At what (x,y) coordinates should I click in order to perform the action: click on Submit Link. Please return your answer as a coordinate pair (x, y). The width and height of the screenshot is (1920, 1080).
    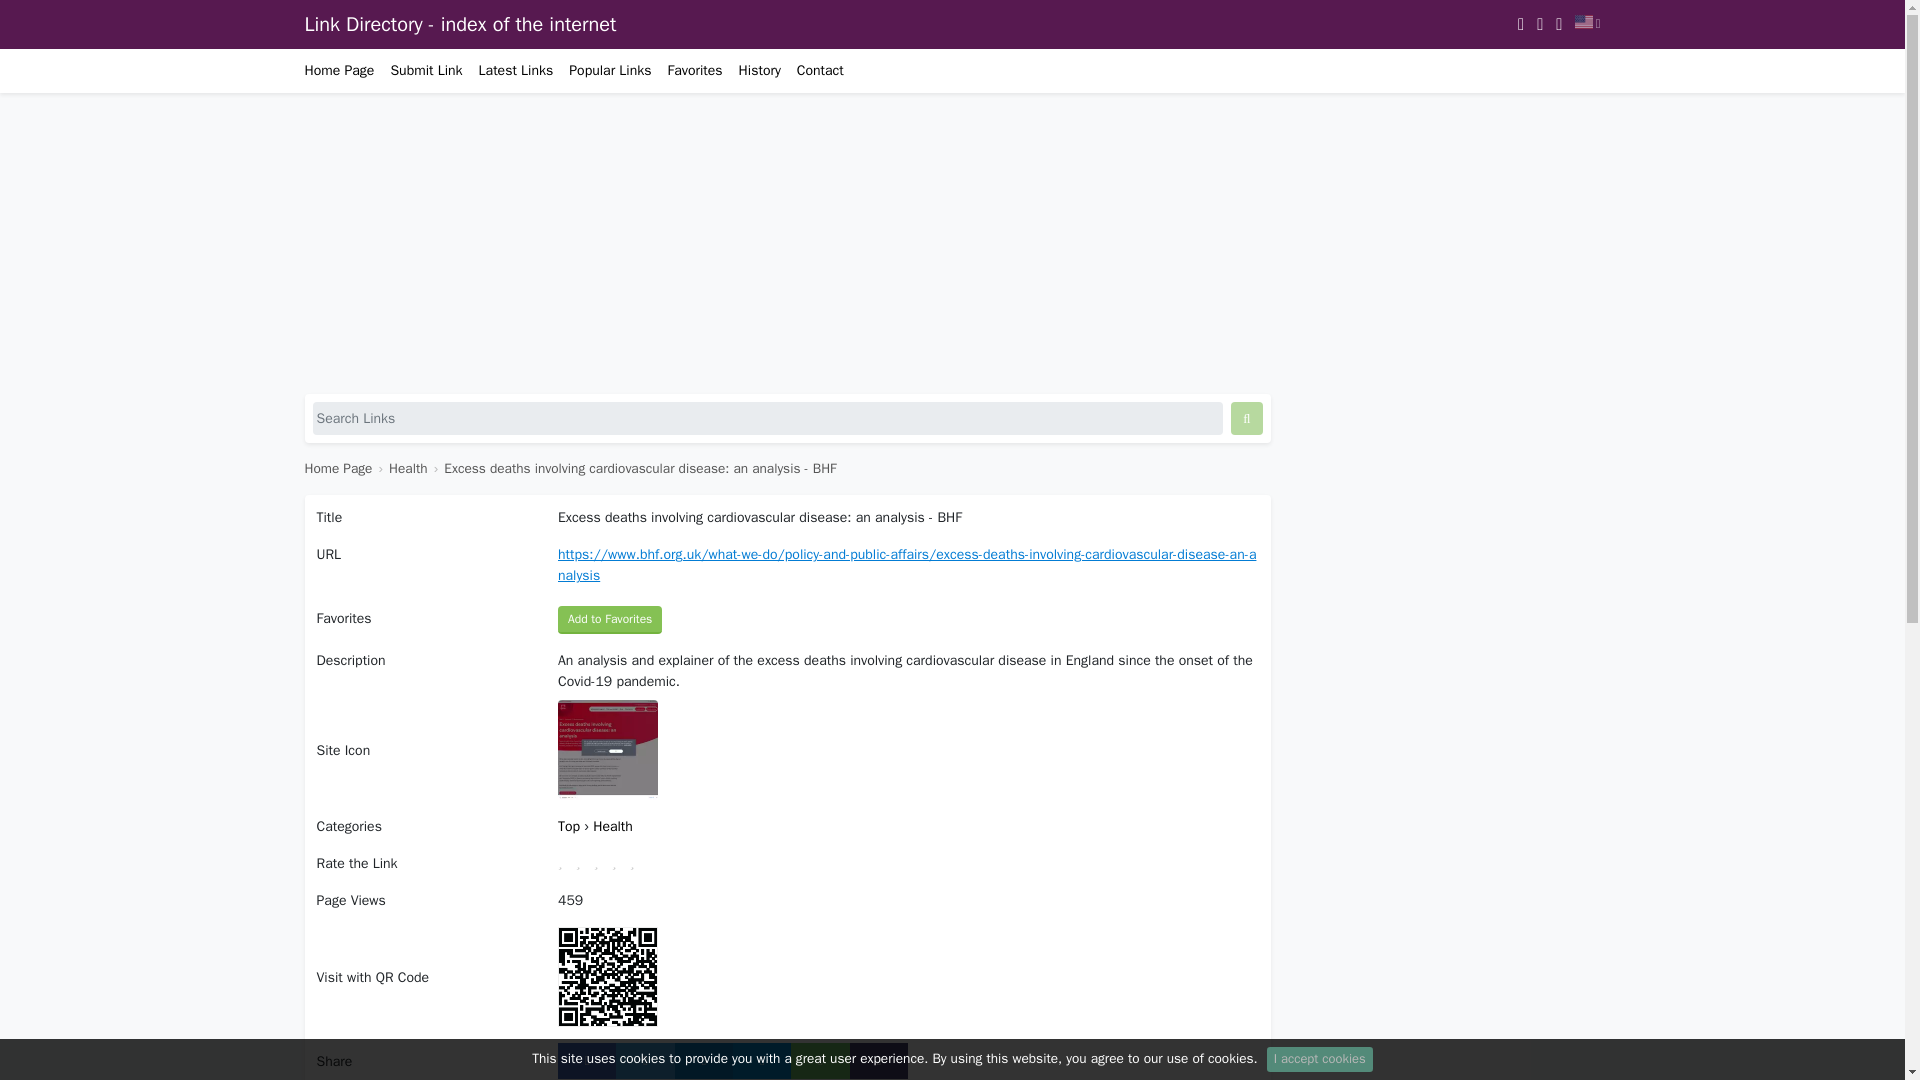
    Looking at the image, I should click on (426, 70).